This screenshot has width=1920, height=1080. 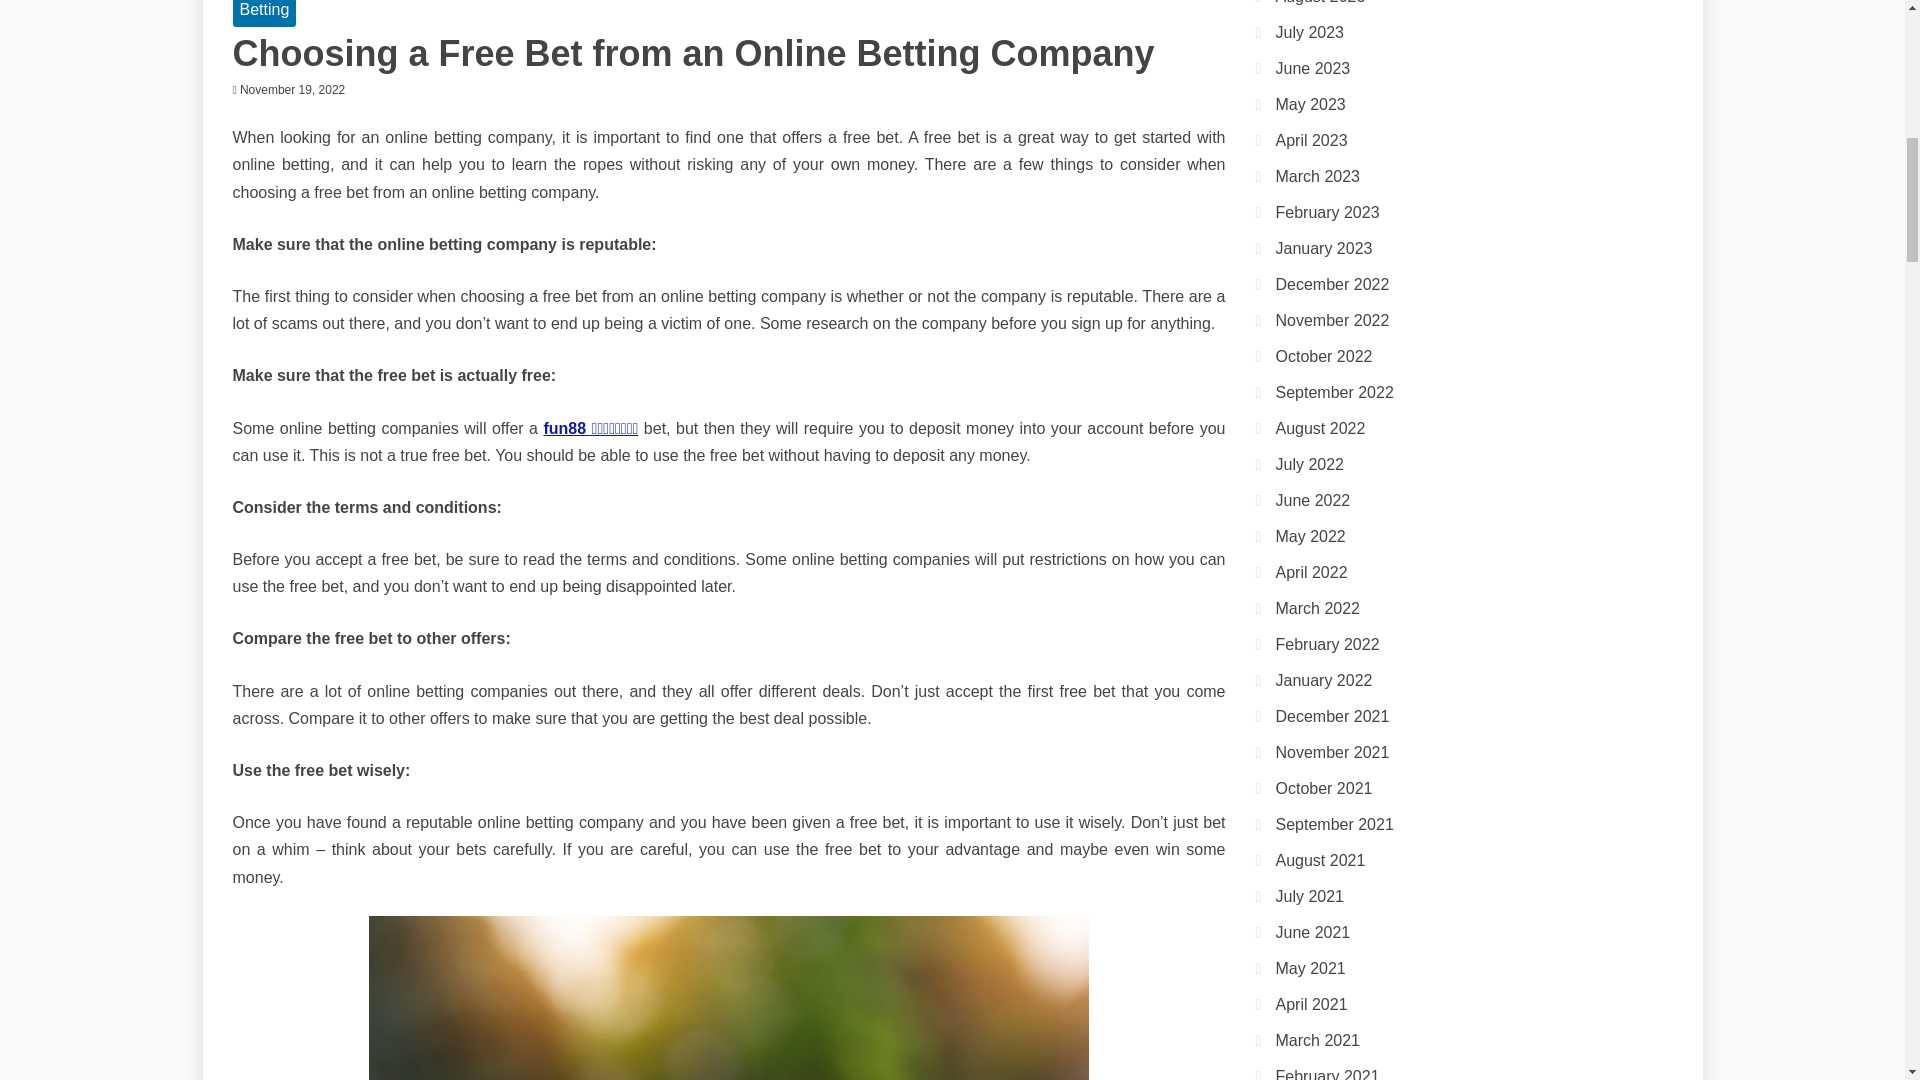 I want to click on Betting, so click(x=264, y=12).